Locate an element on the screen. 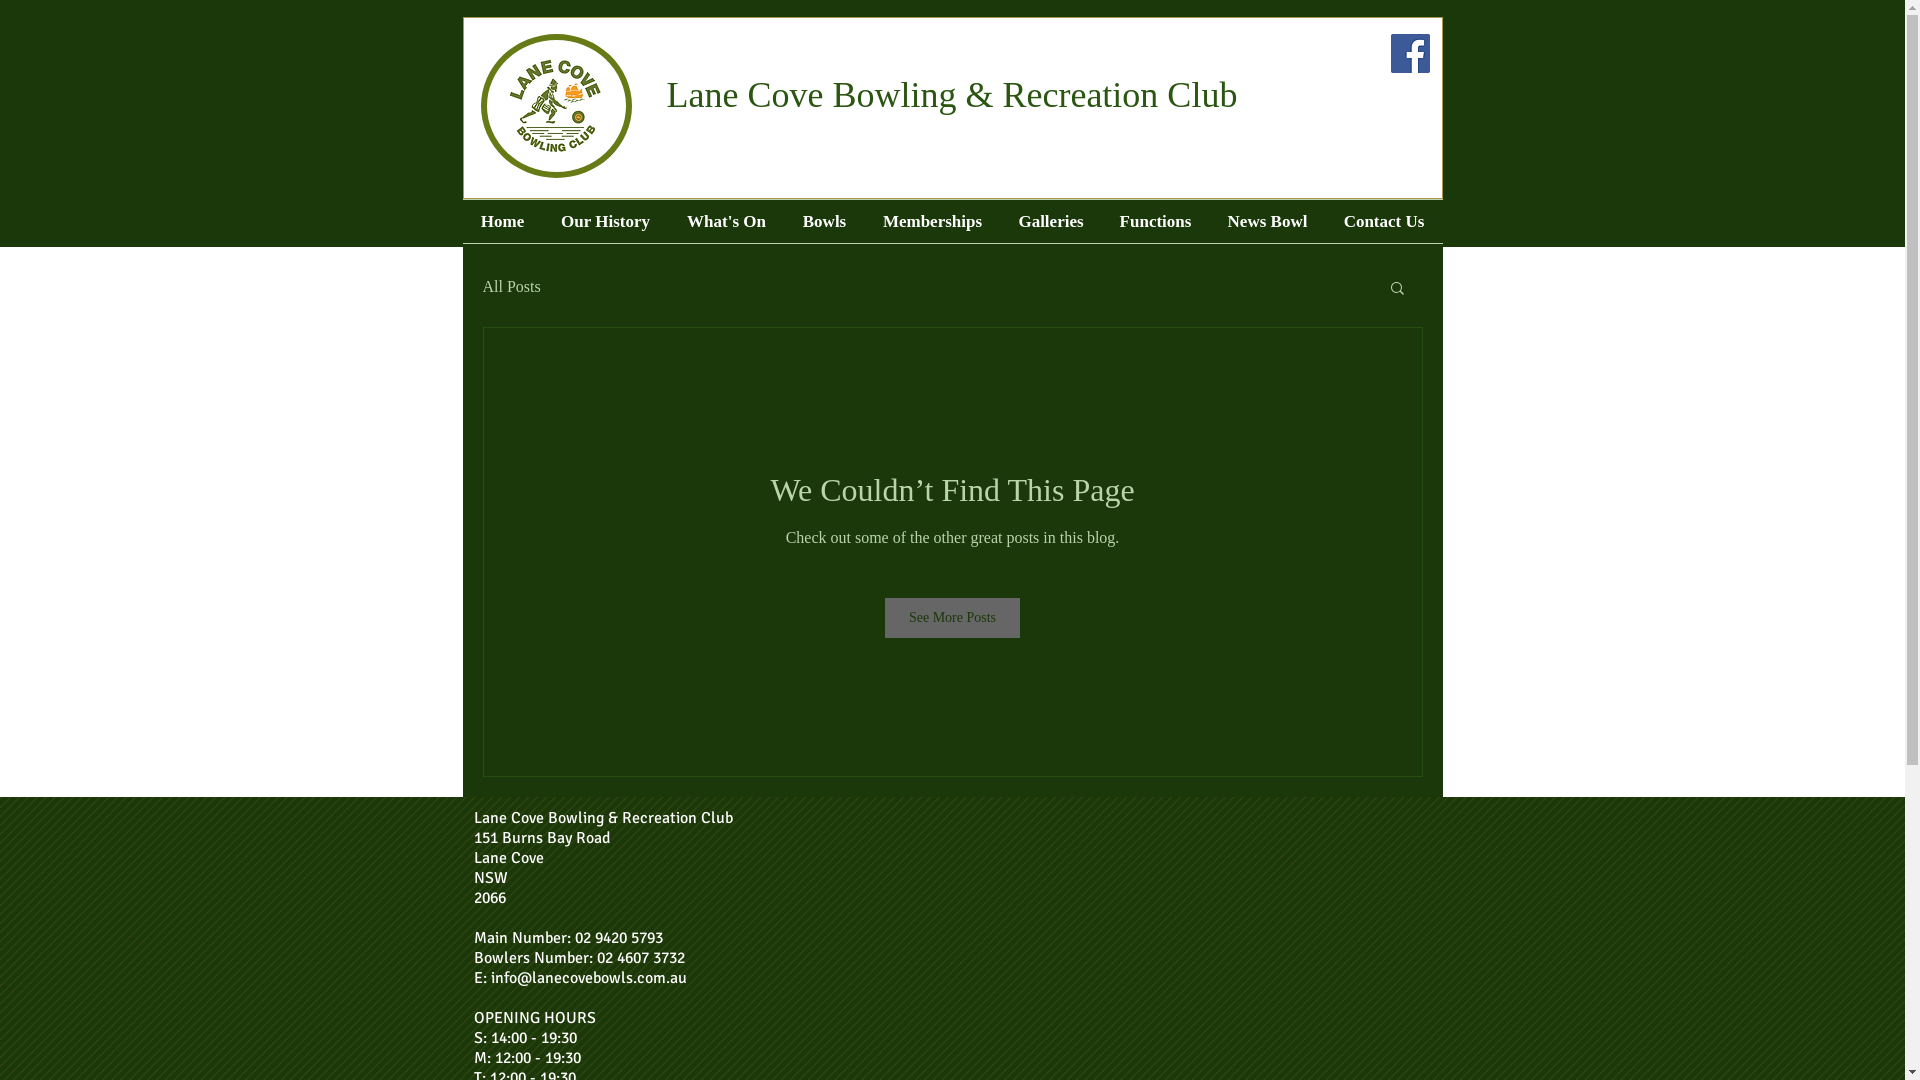 The height and width of the screenshot is (1080, 1920). What's On is located at coordinates (726, 222).